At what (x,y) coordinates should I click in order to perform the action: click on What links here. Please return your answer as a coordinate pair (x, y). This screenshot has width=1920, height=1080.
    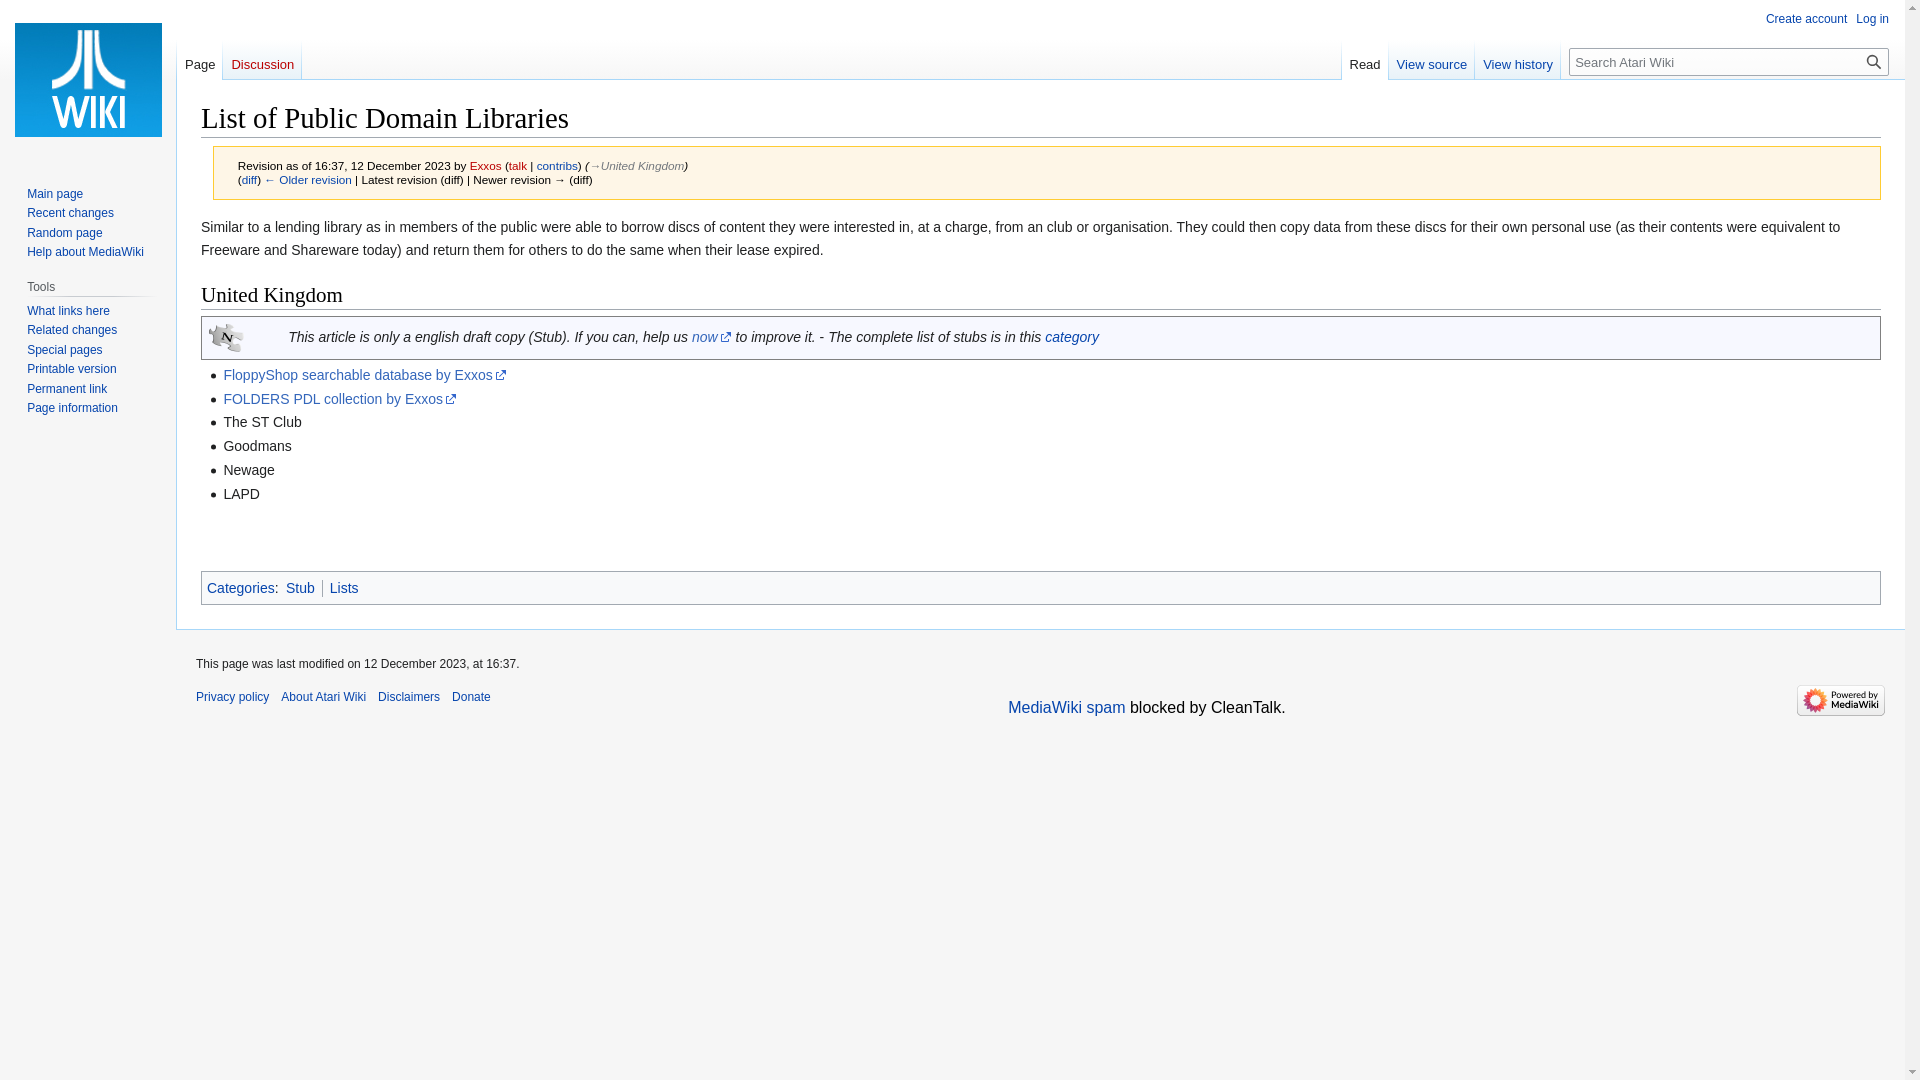
    Looking at the image, I should click on (68, 310).